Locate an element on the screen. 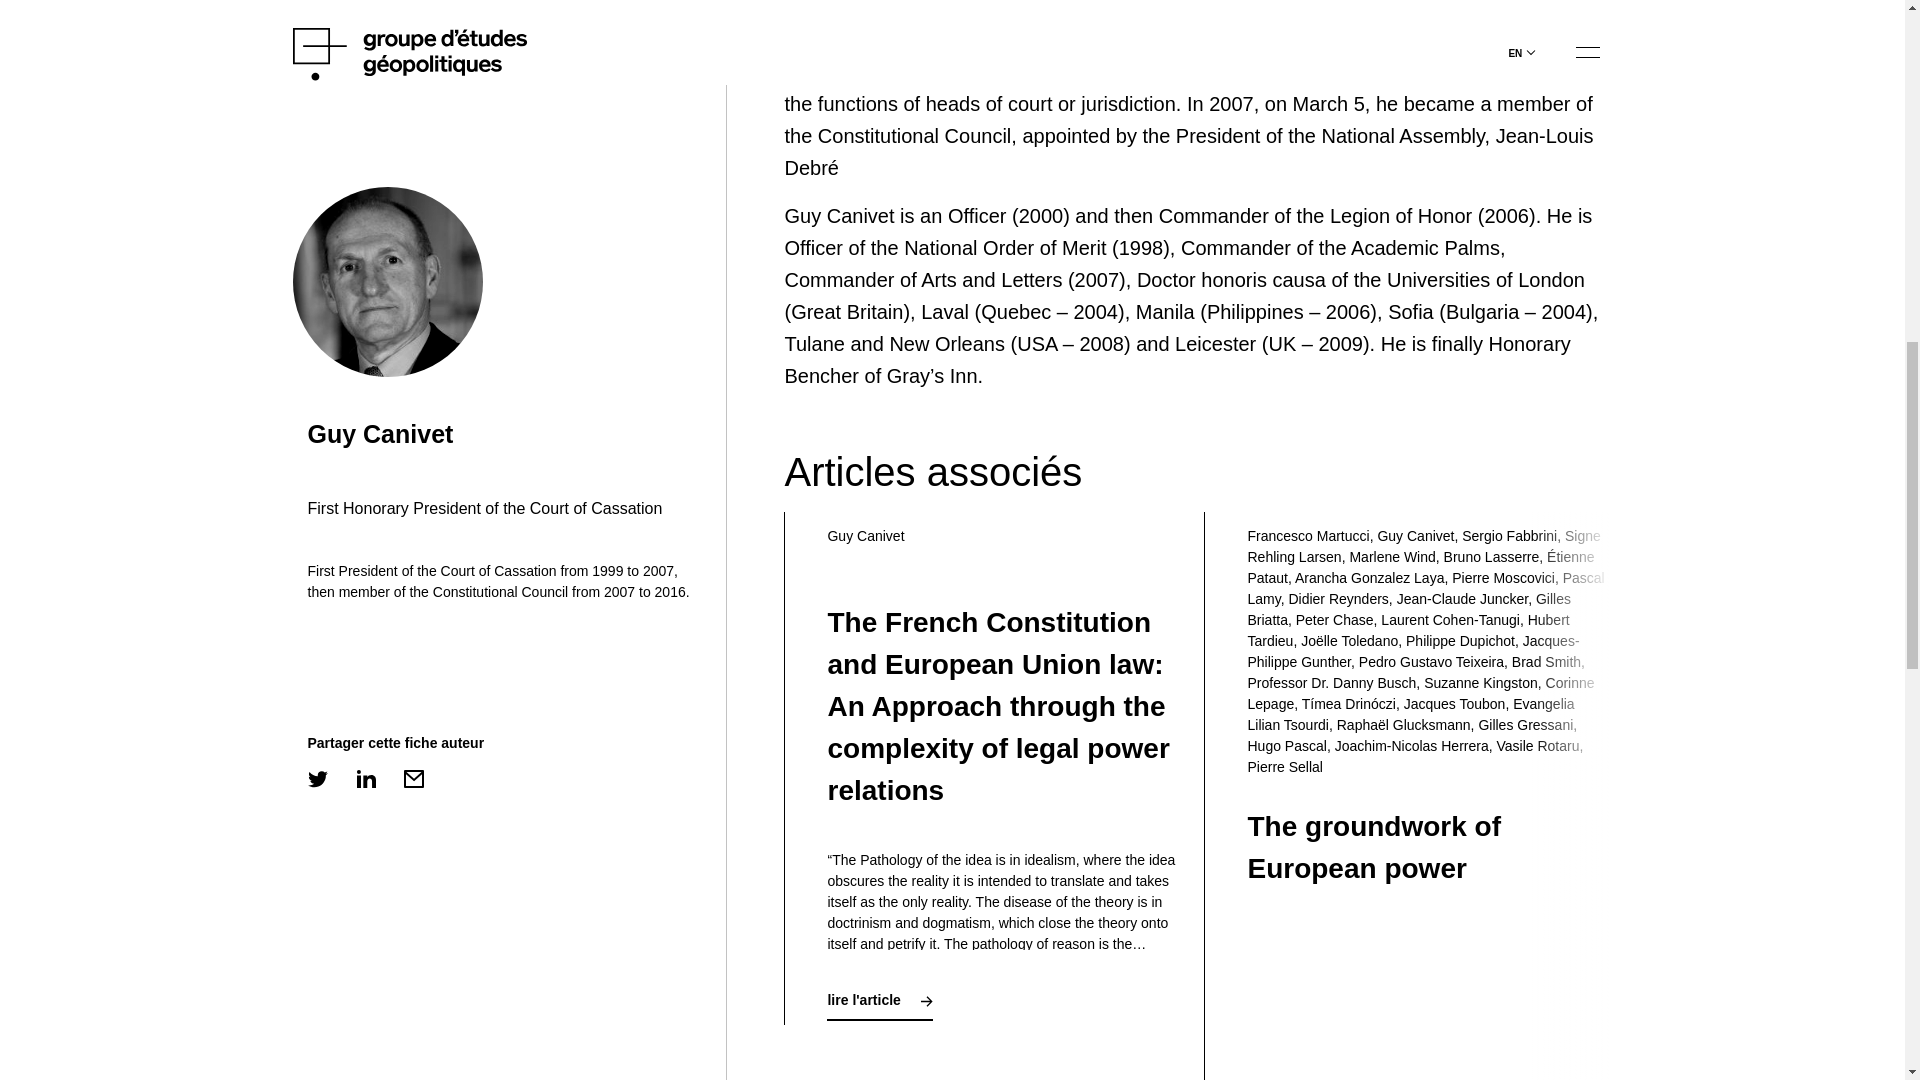 The height and width of the screenshot is (1080, 1920). Marlene Wind is located at coordinates (1392, 556).